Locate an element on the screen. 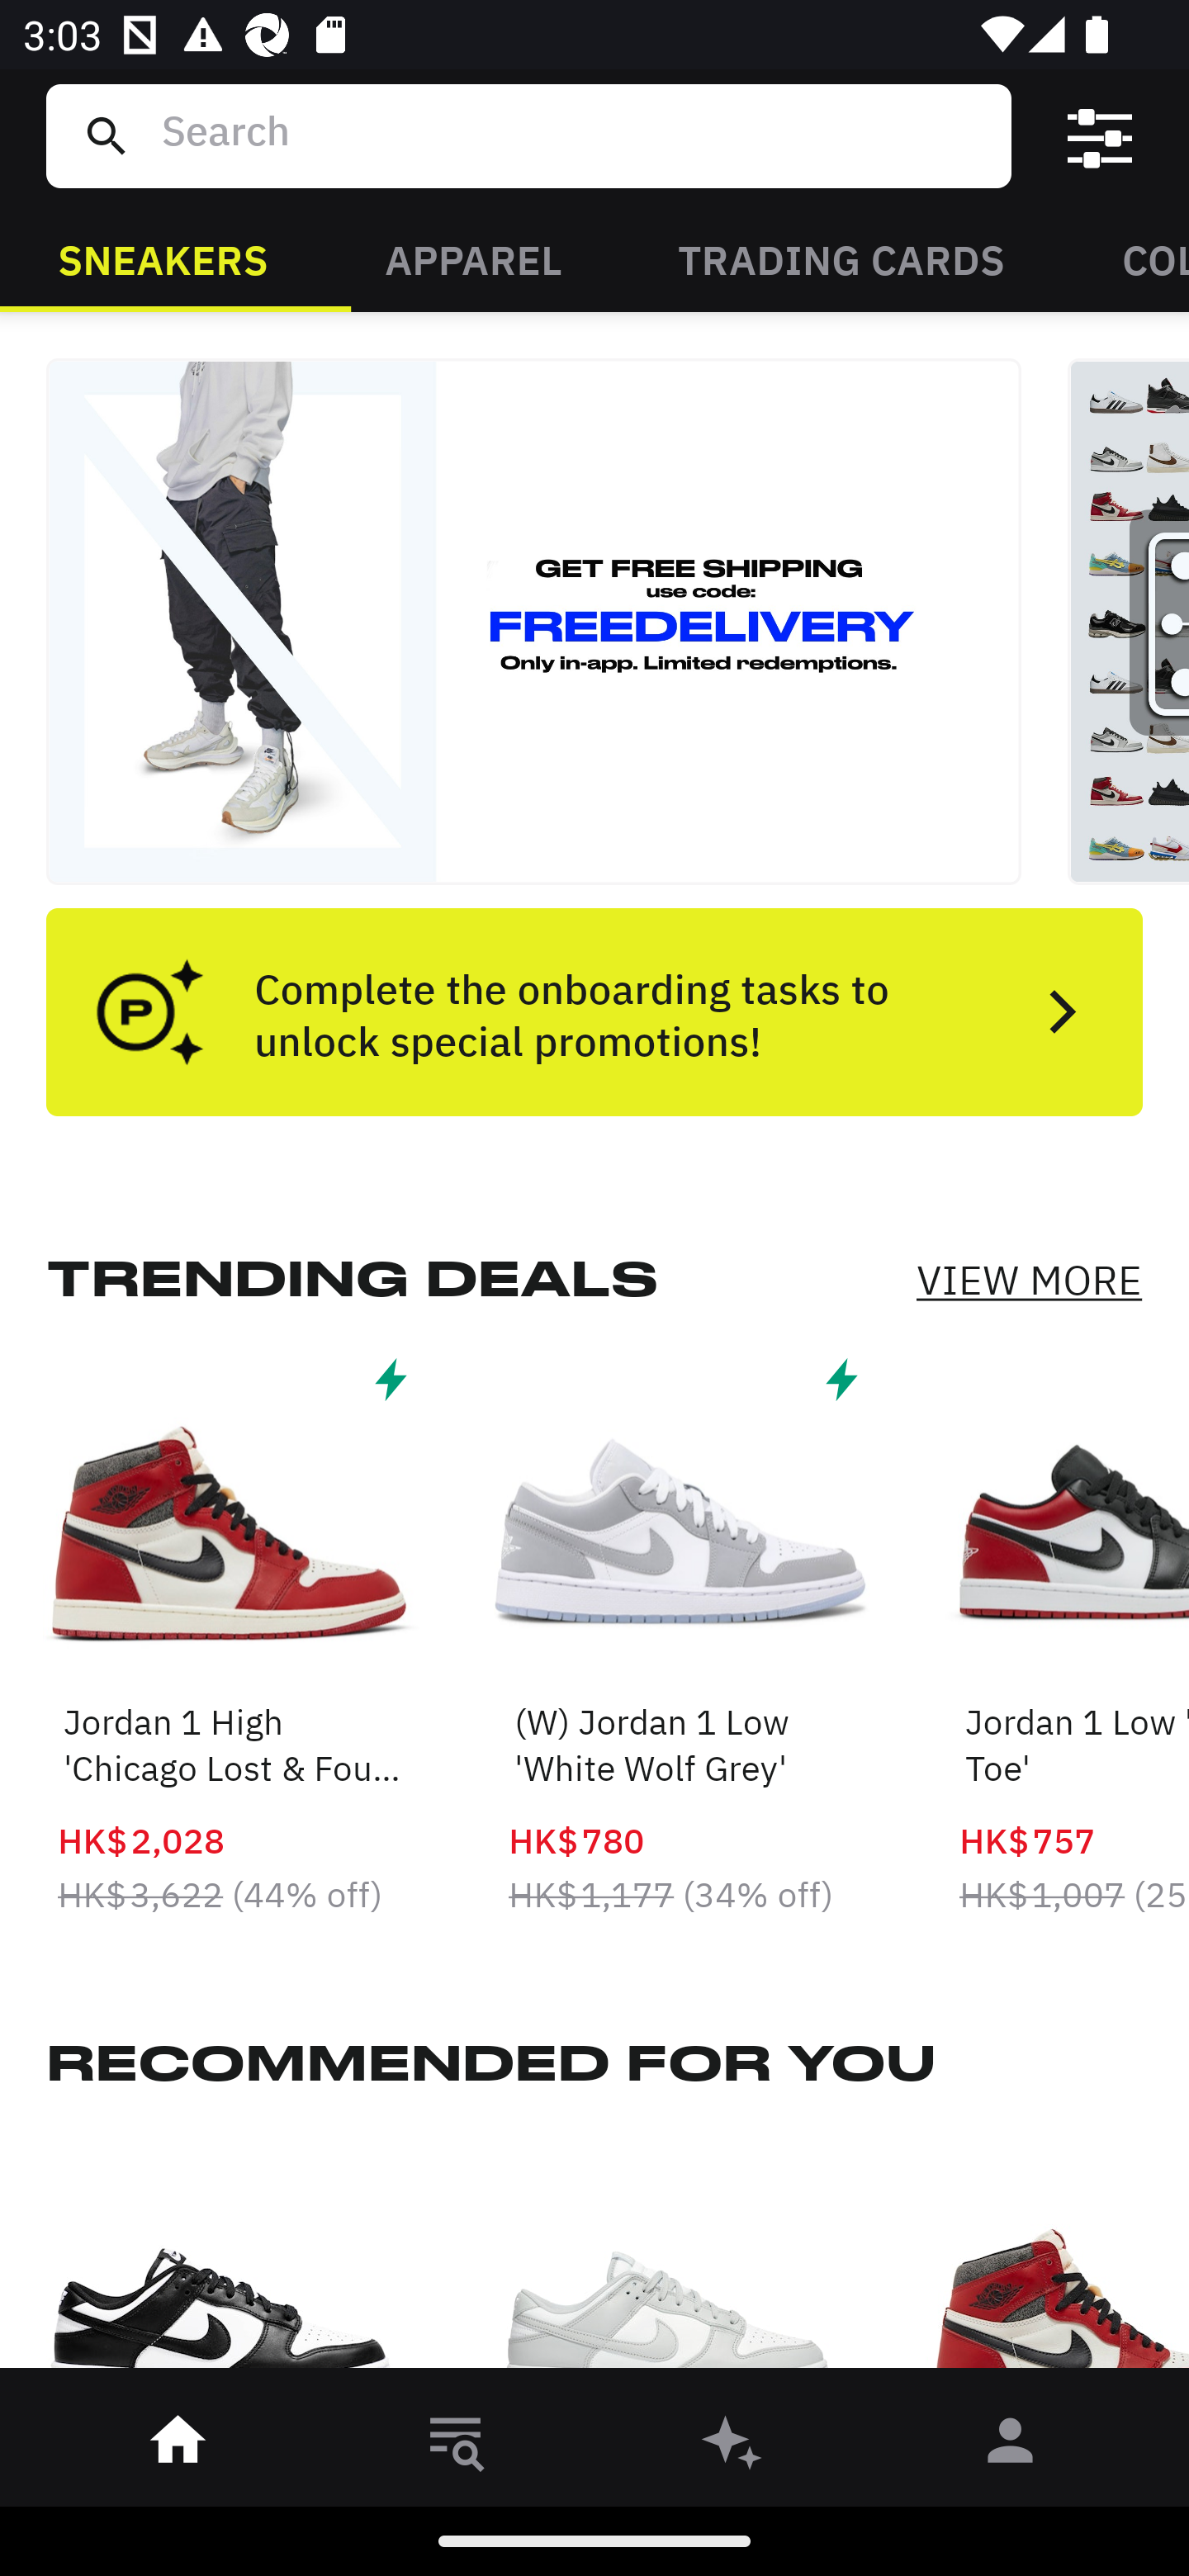  VIEW MORE is located at coordinates (1029, 1280).